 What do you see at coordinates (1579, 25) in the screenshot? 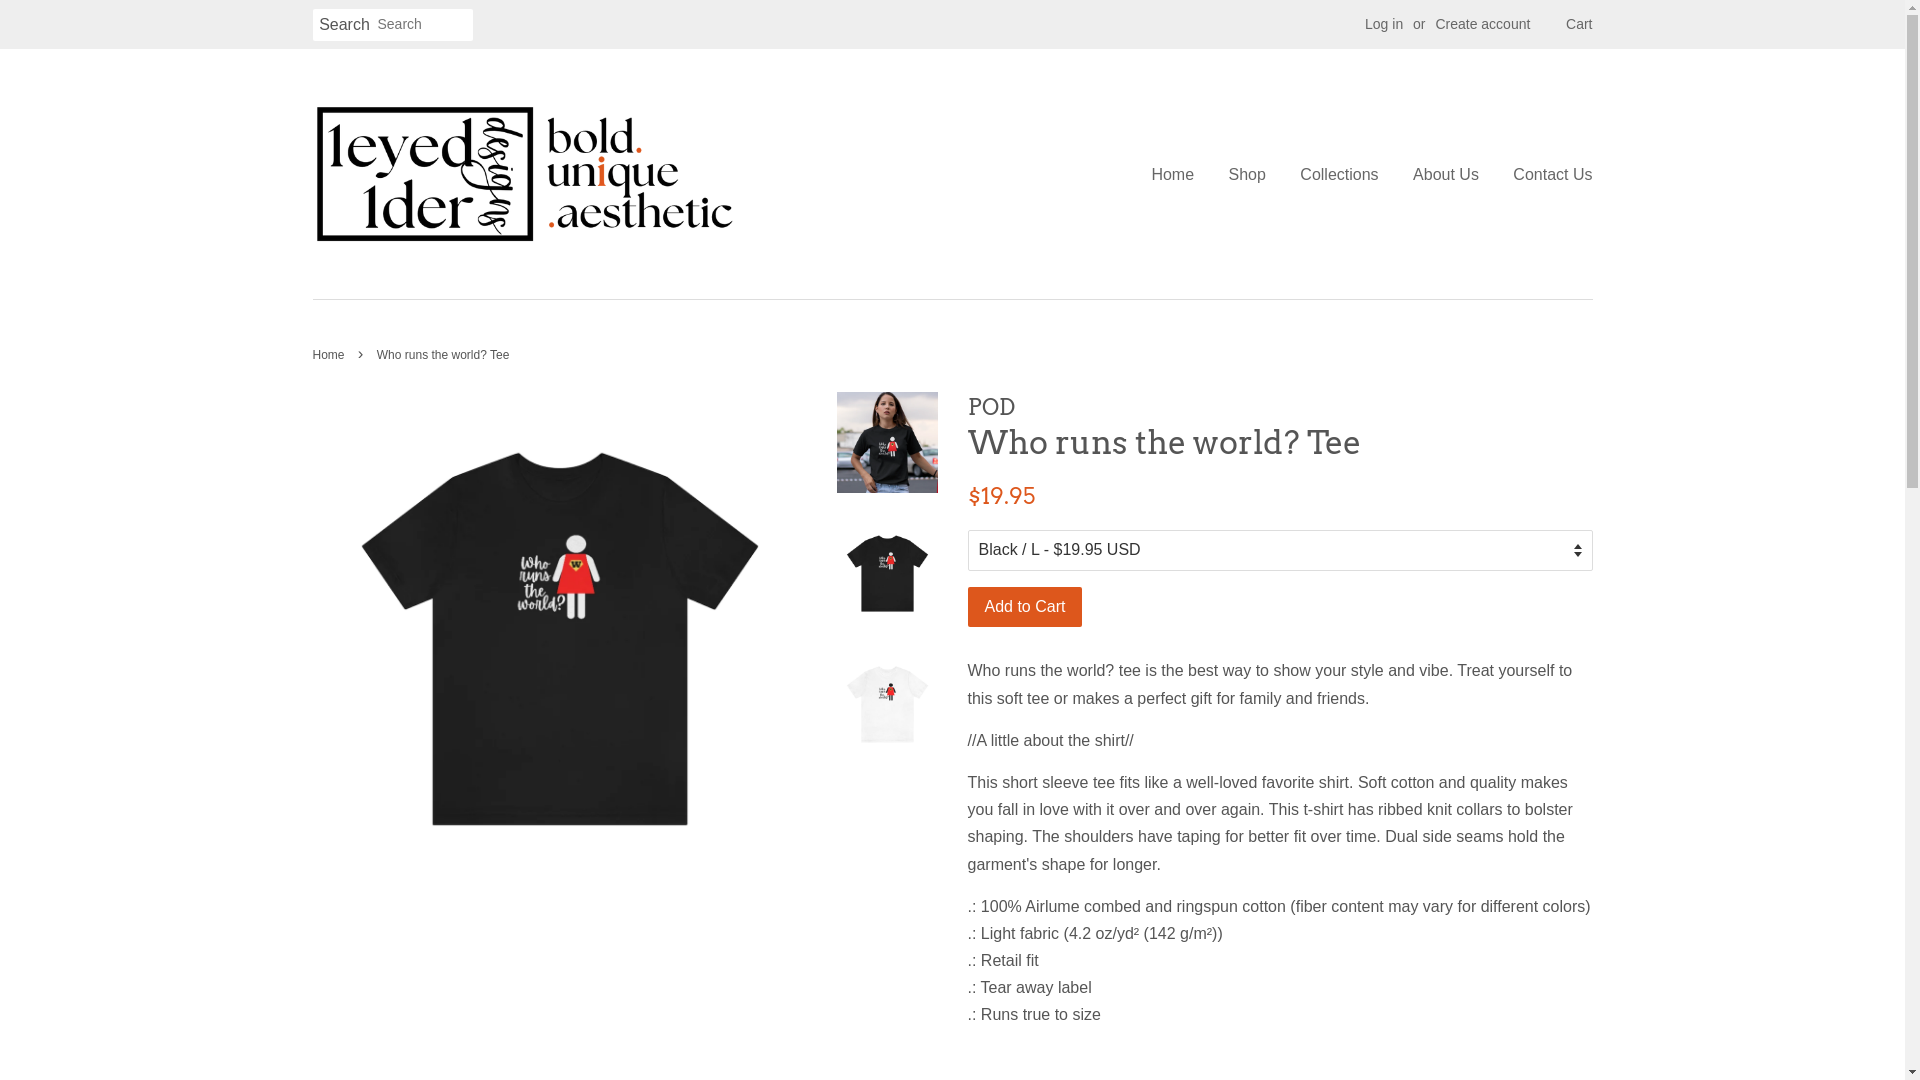
I see `Cart` at bounding box center [1579, 25].